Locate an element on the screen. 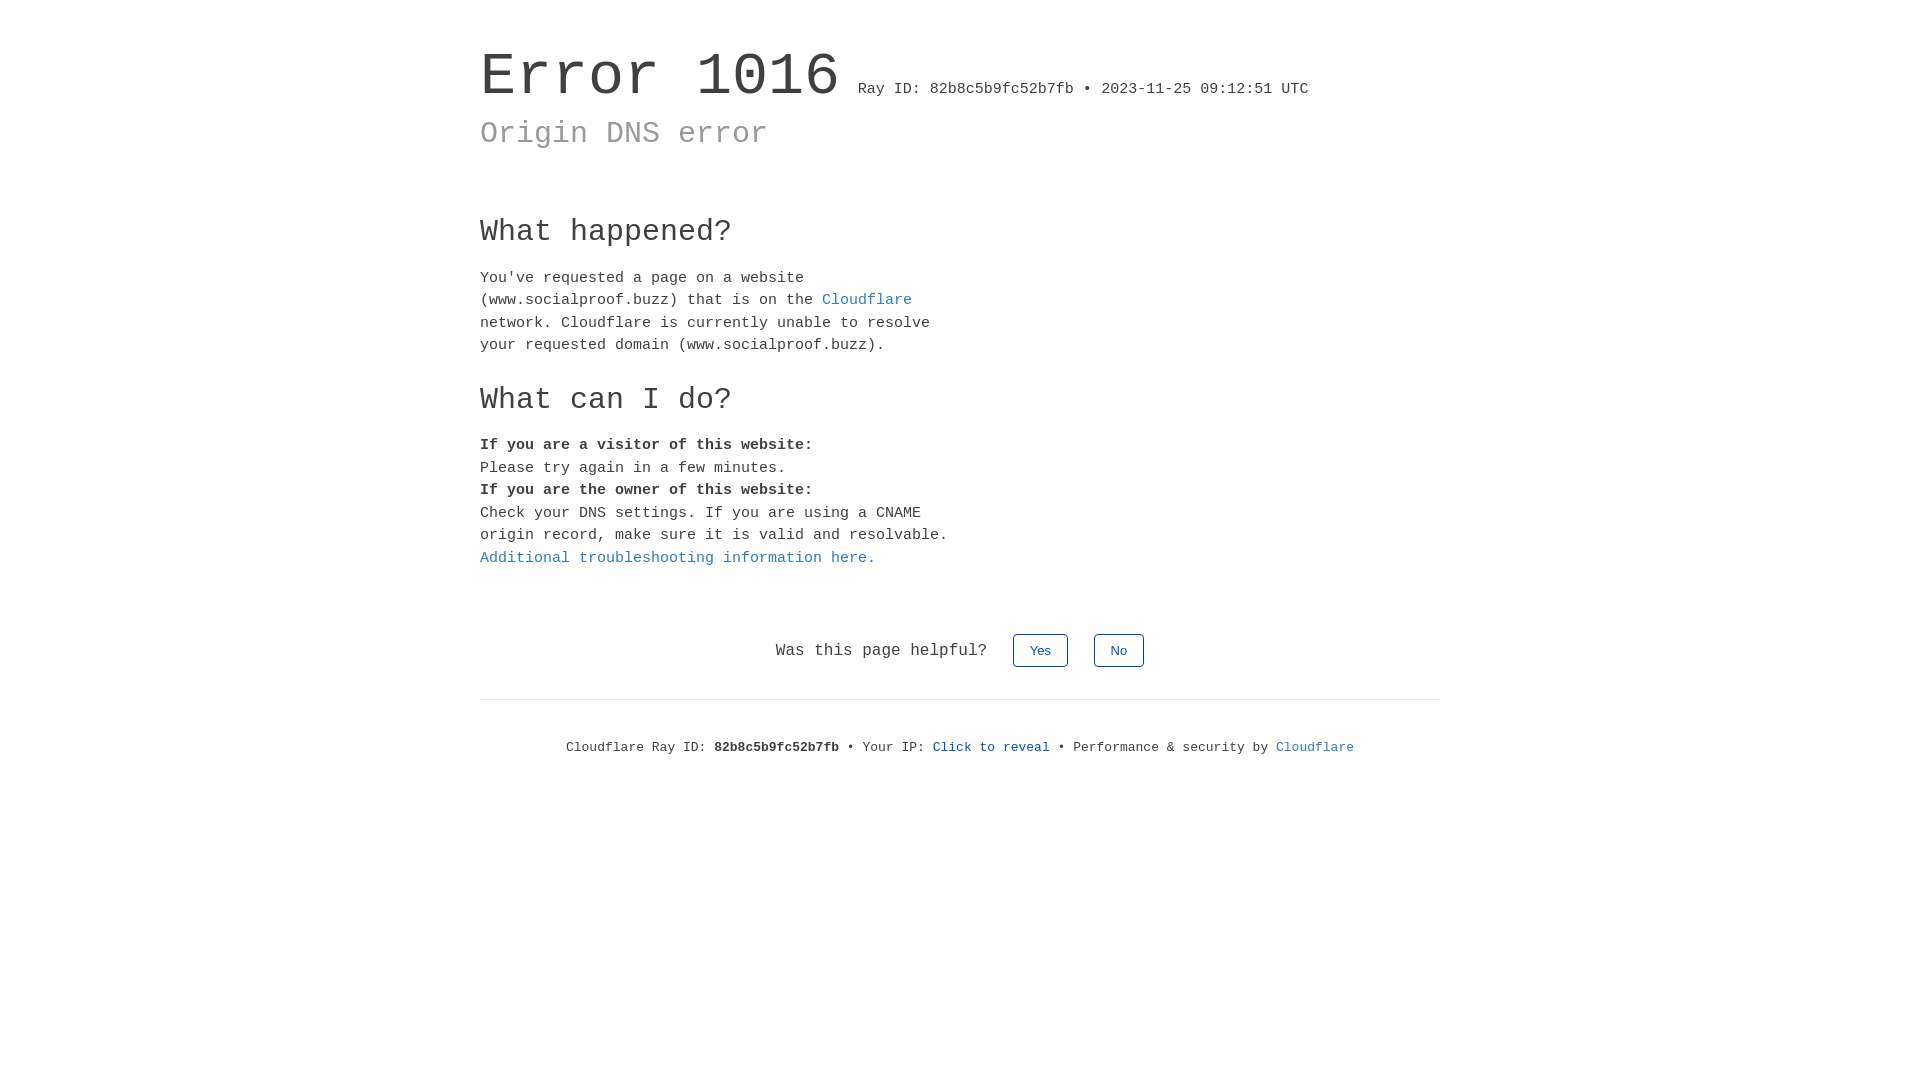  Yes is located at coordinates (1040, 650).